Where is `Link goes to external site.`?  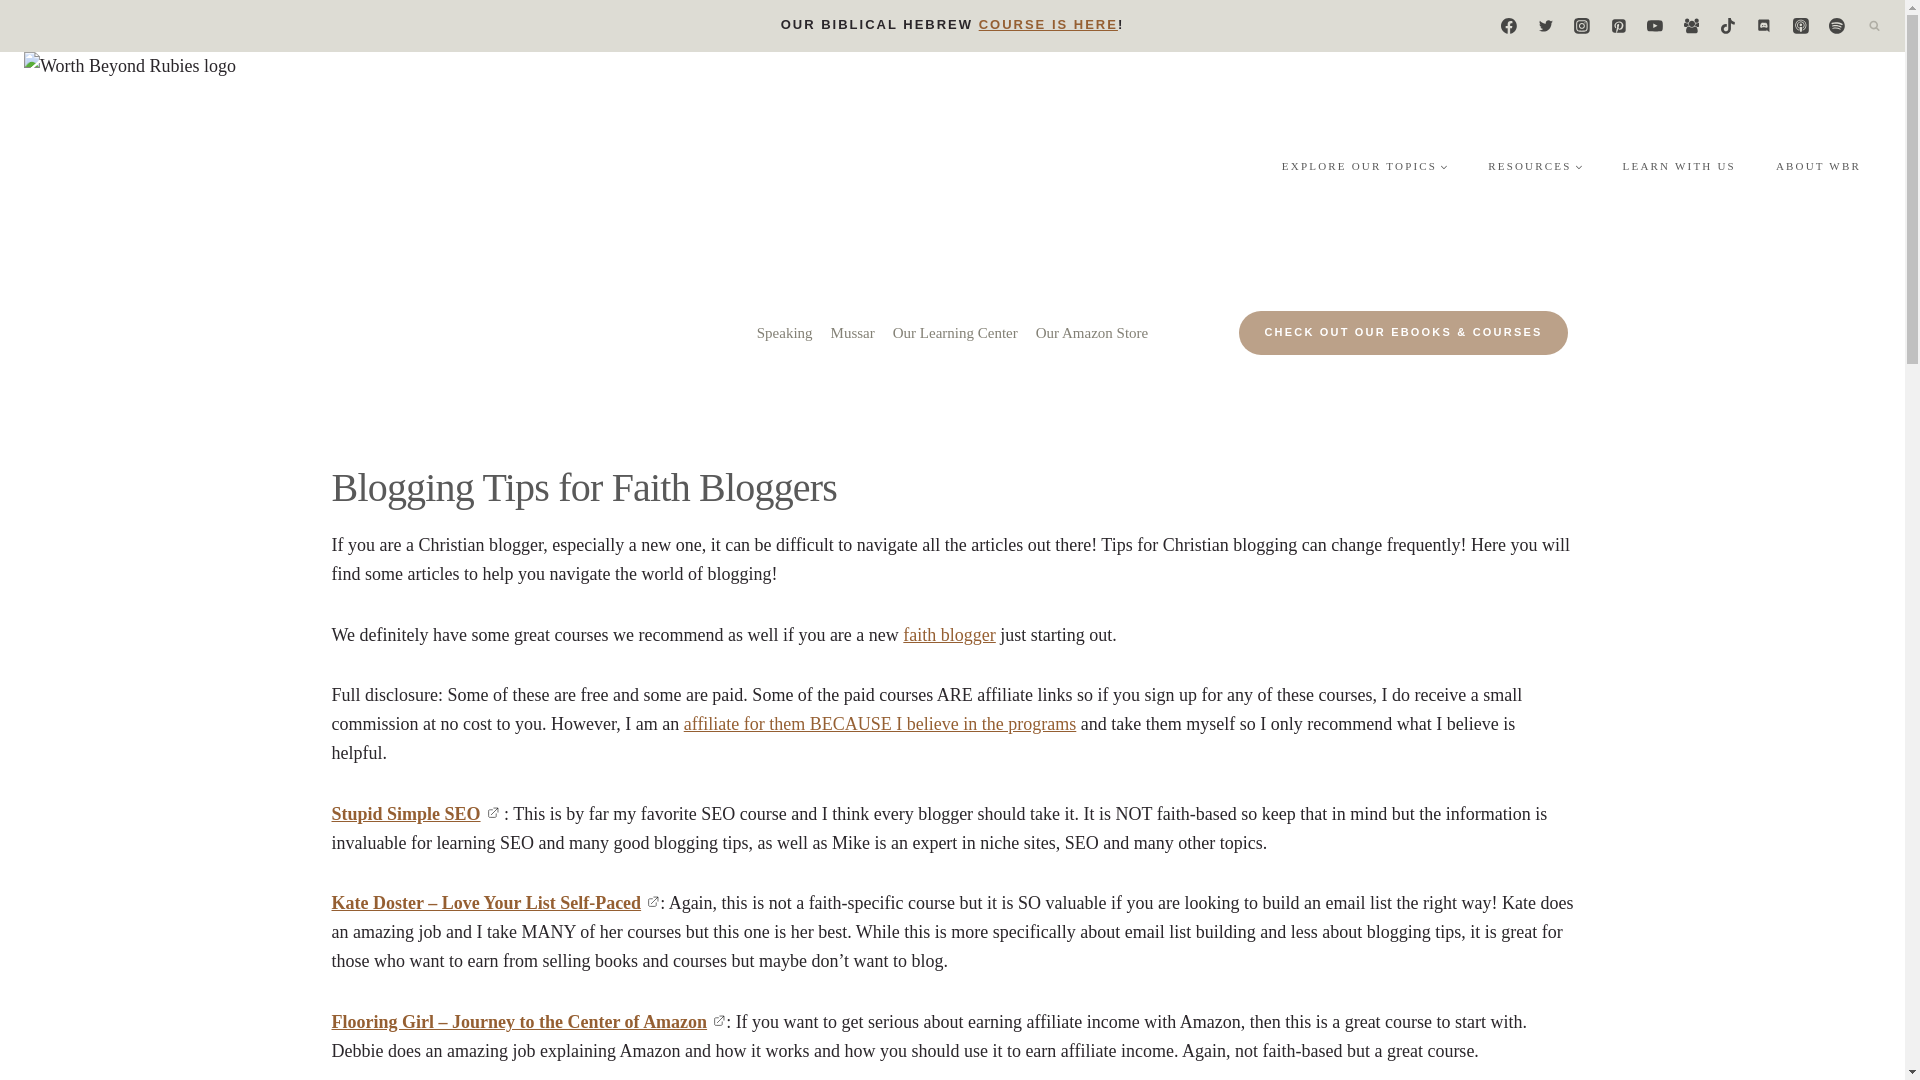 Link goes to external site. is located at coordinates (492, 814).